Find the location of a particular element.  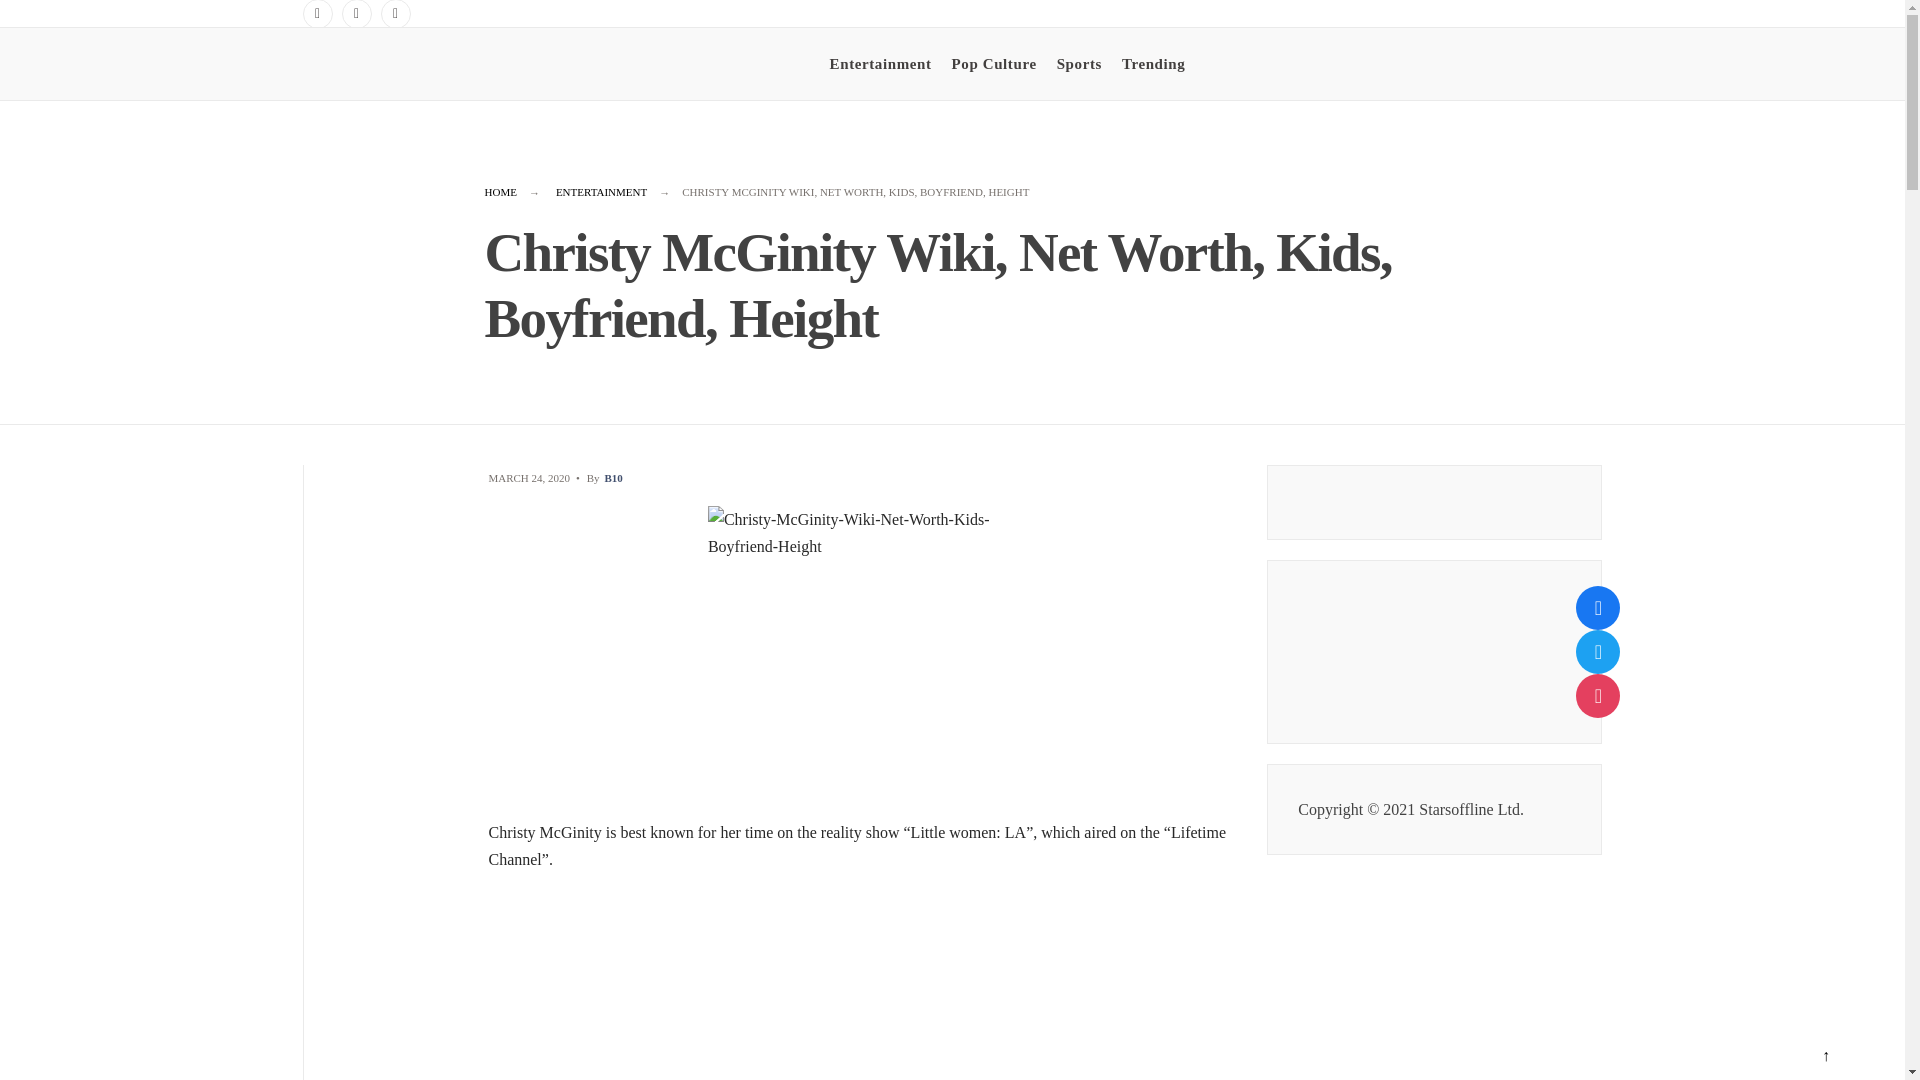

Pinterest is located at coordinates (395, 14).